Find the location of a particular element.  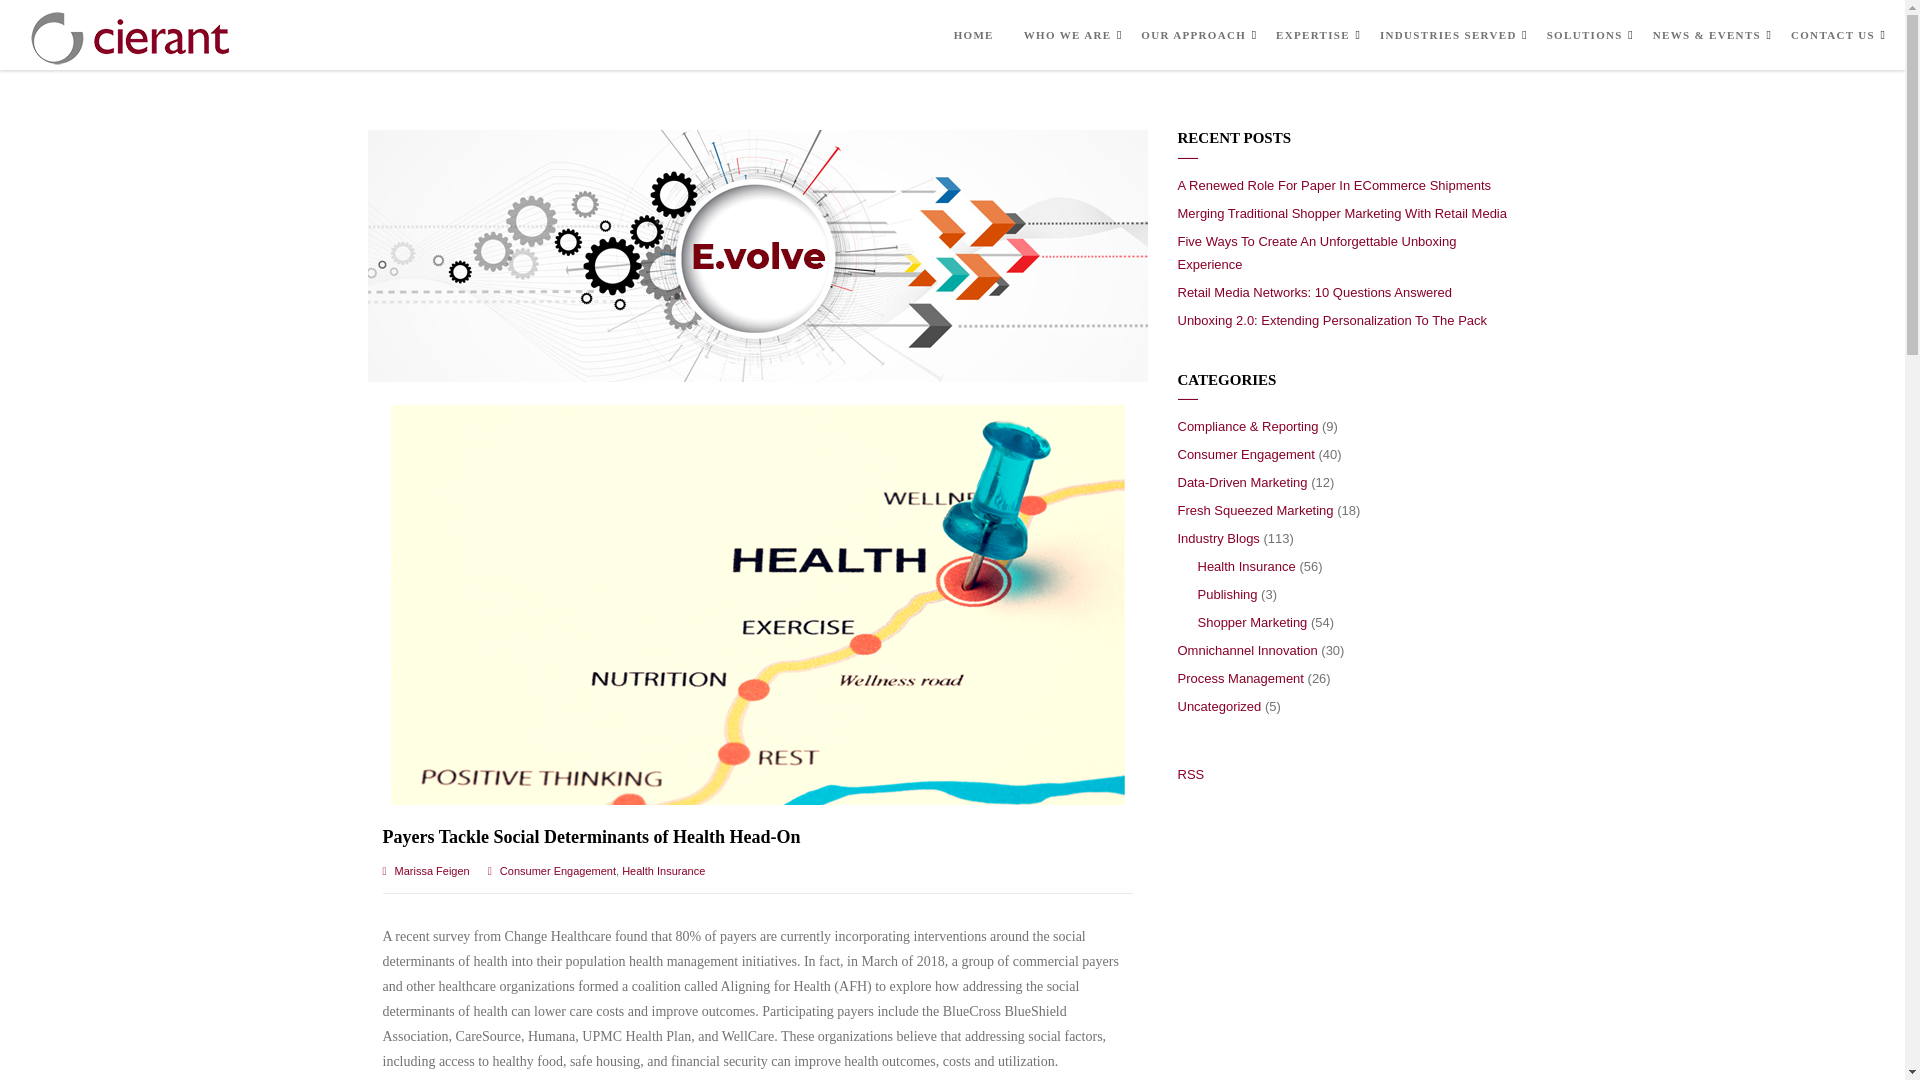

CONTACT US is located at coordinates (1833, 35).